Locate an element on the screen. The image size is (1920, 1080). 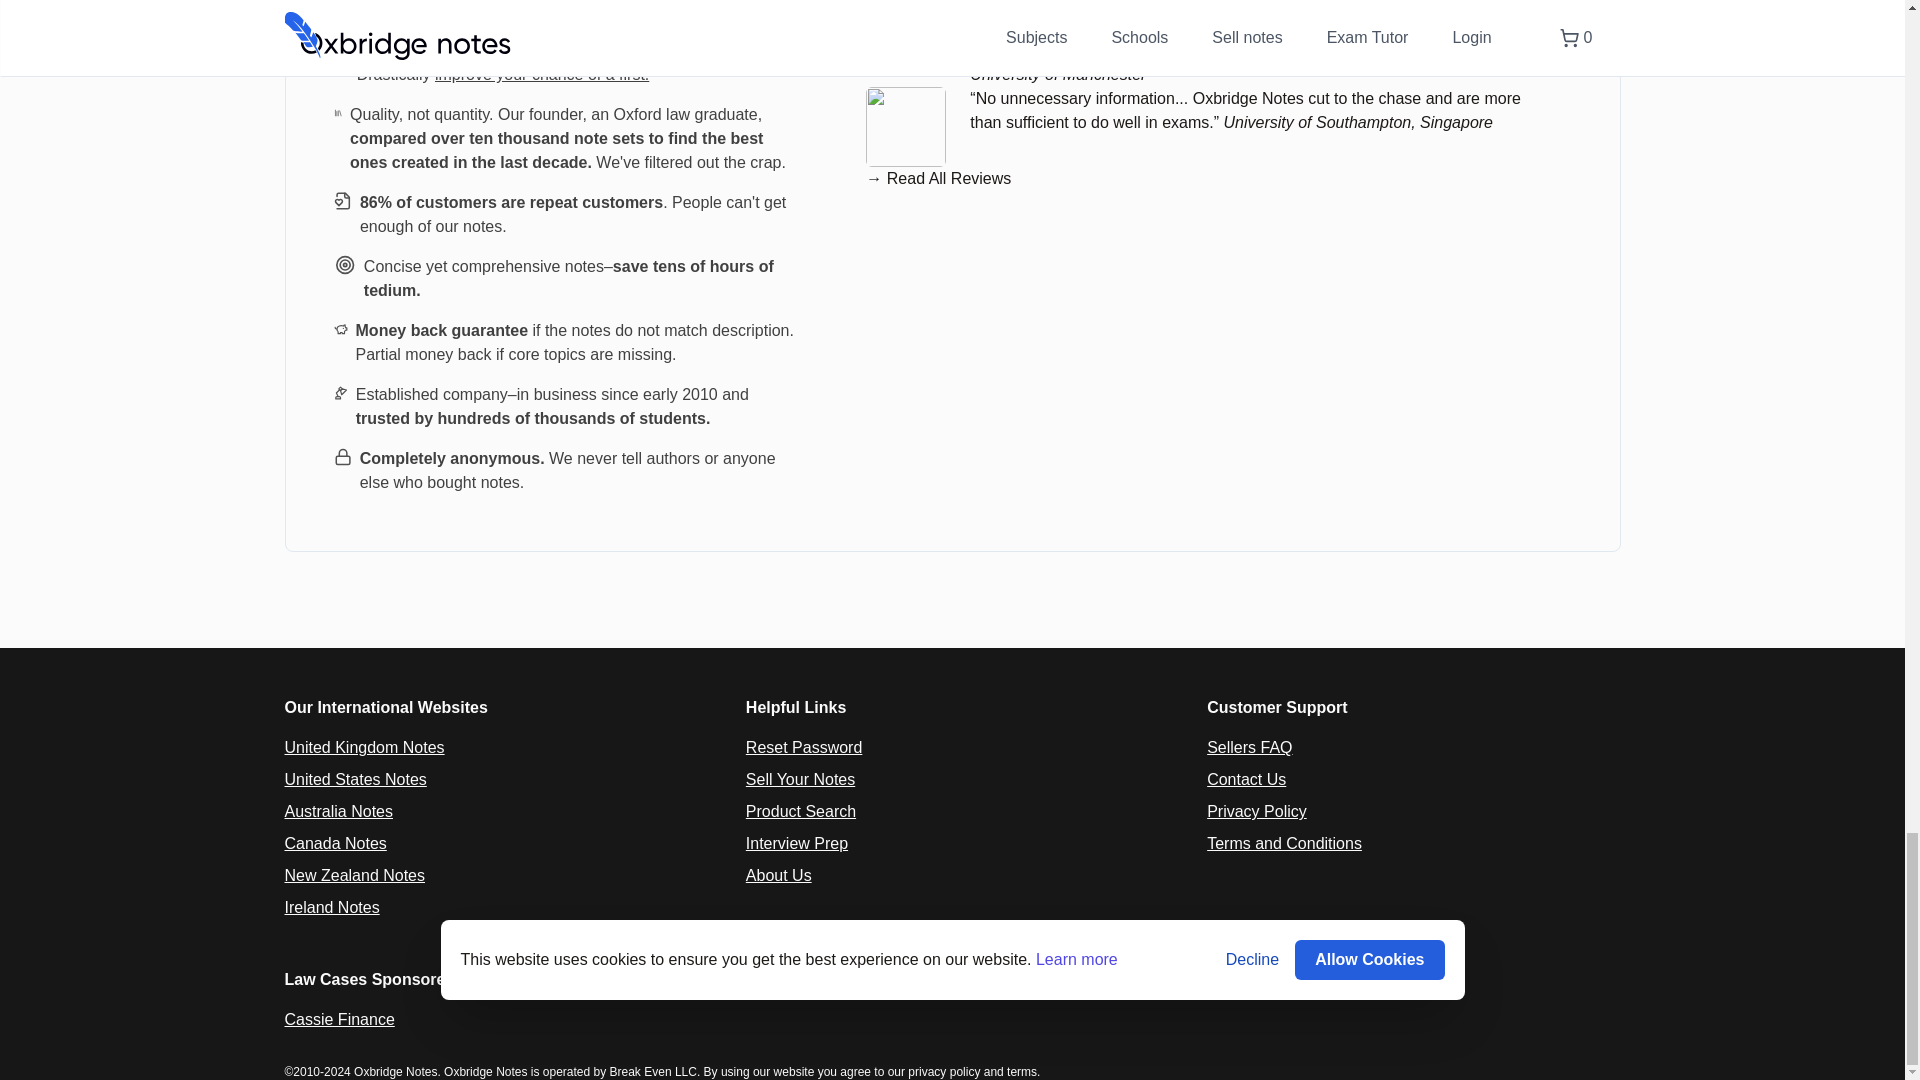
United Kingdom Notes is located at coordinates (364, 747).